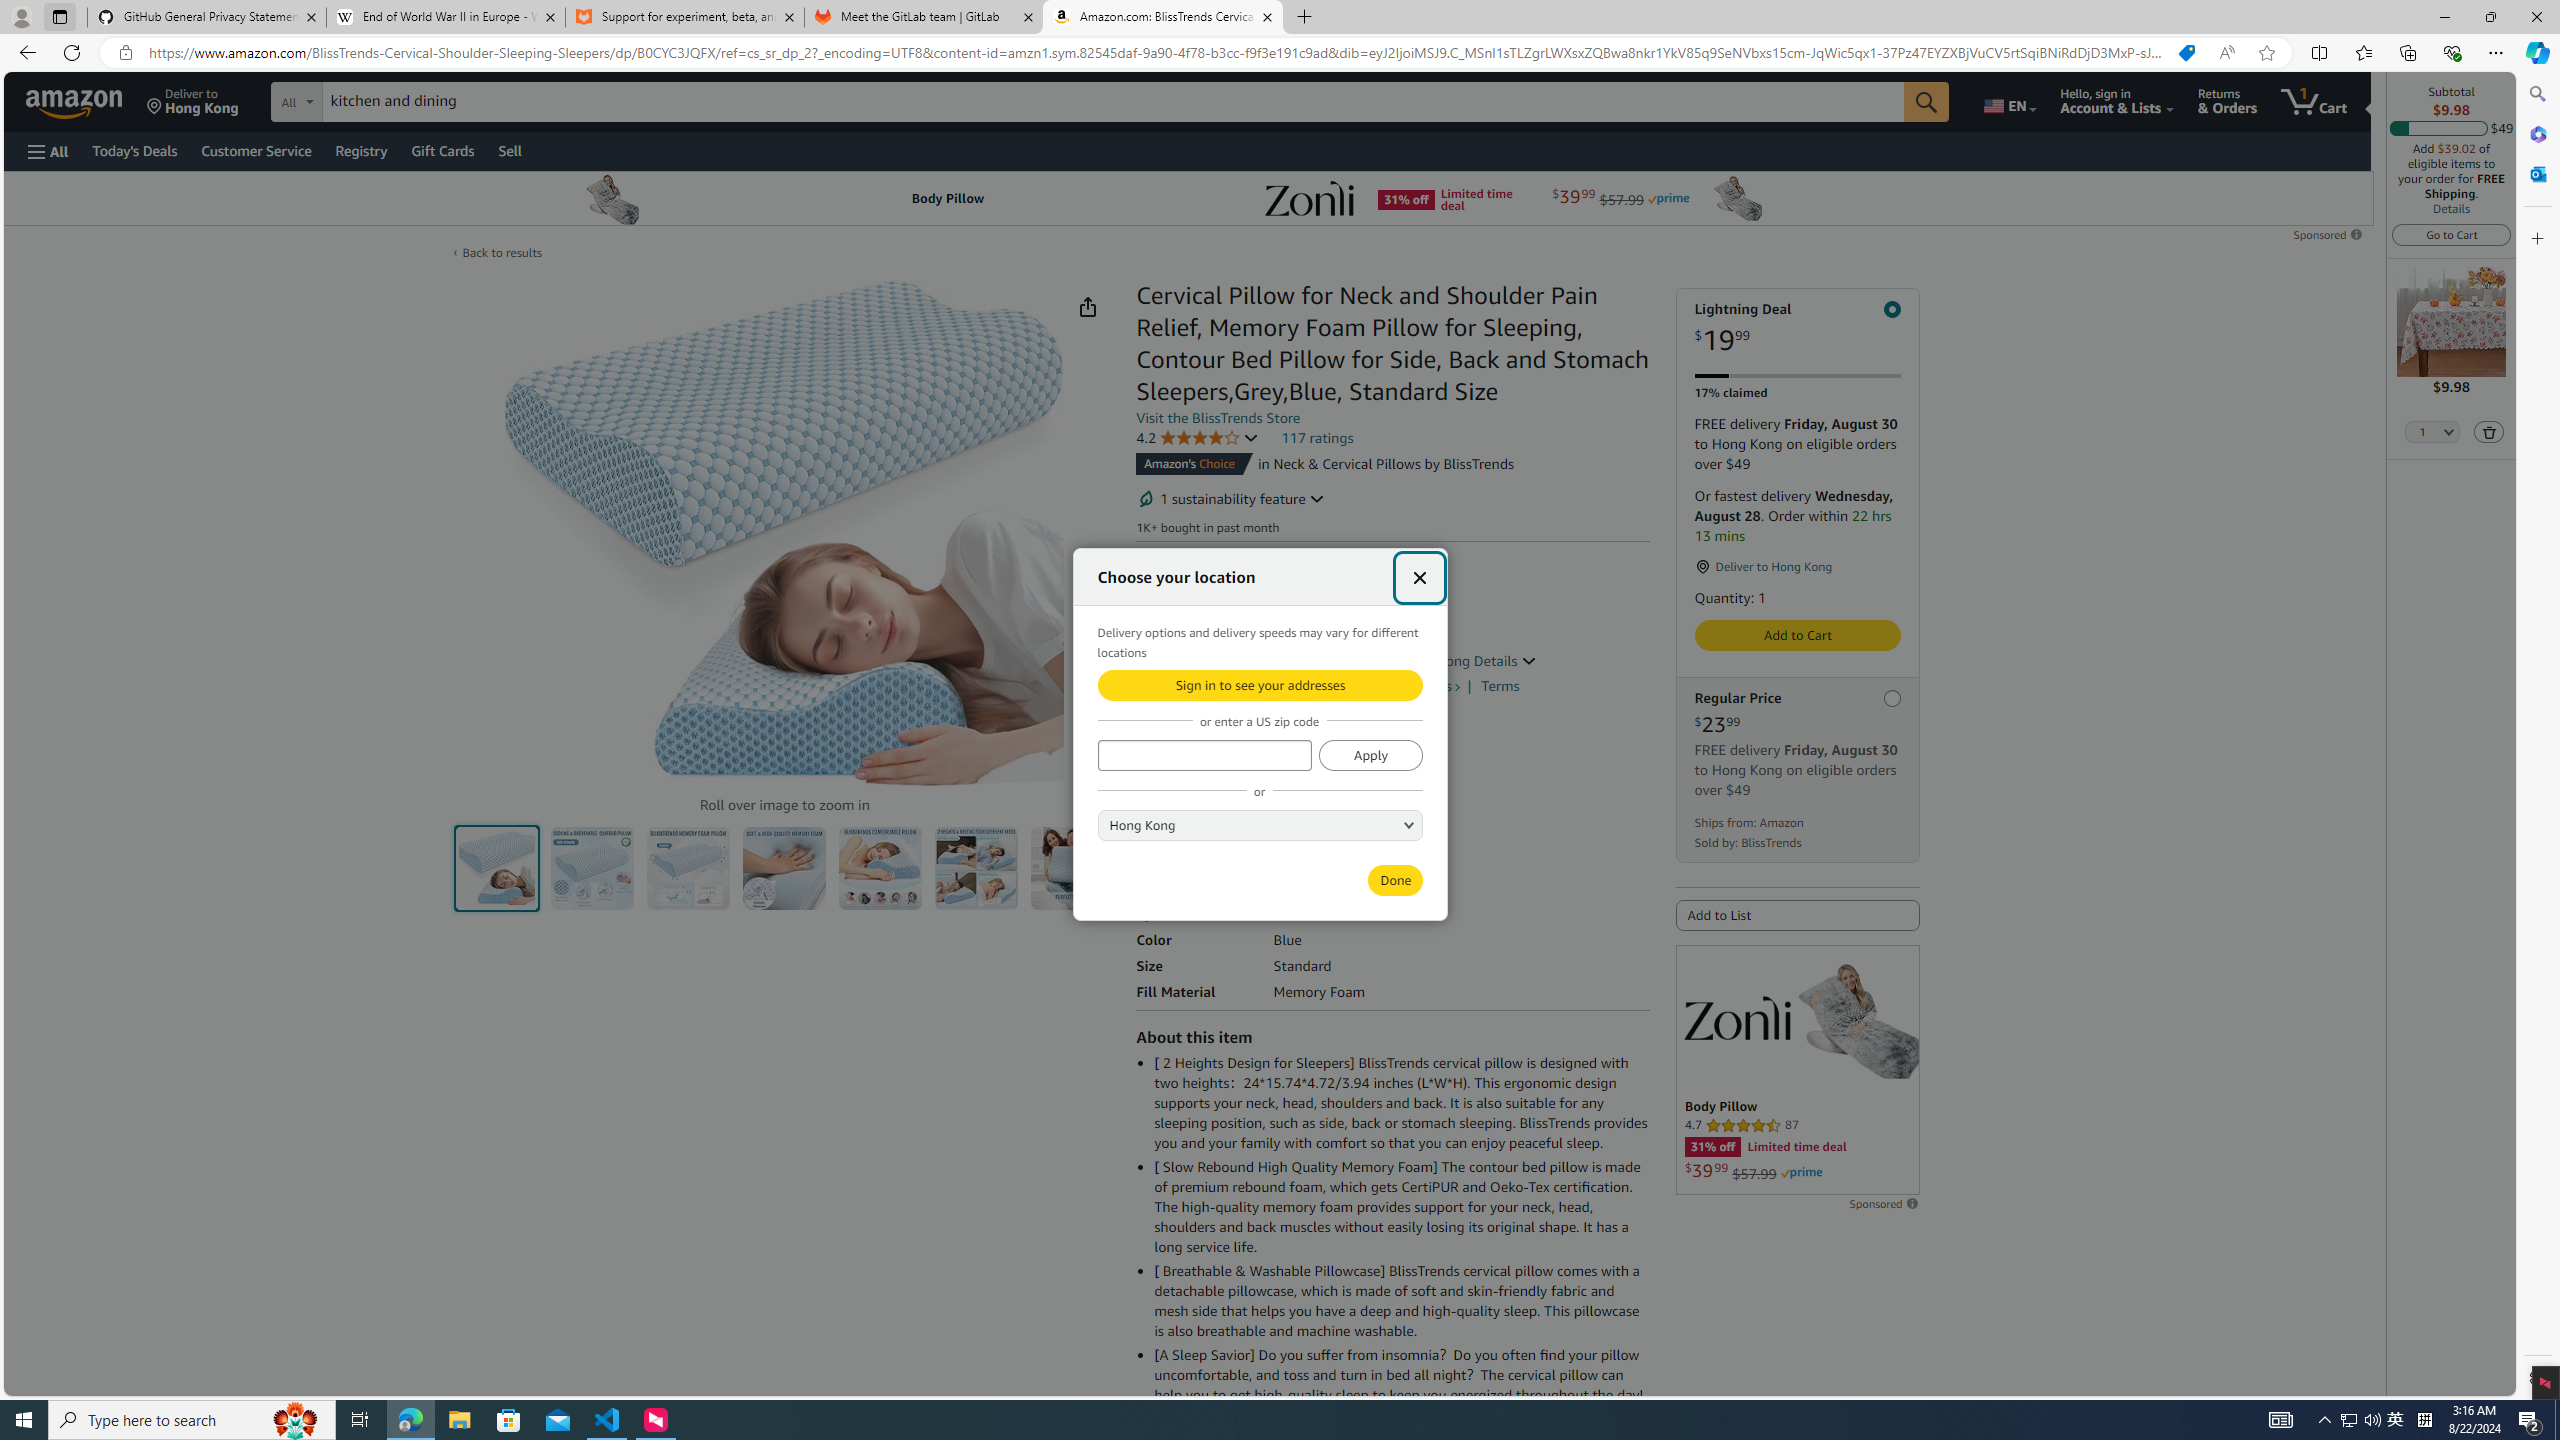 Image resolution: width=2560 pixels, height=1440 pixels. I want to click on Details , so click(1504, 660).